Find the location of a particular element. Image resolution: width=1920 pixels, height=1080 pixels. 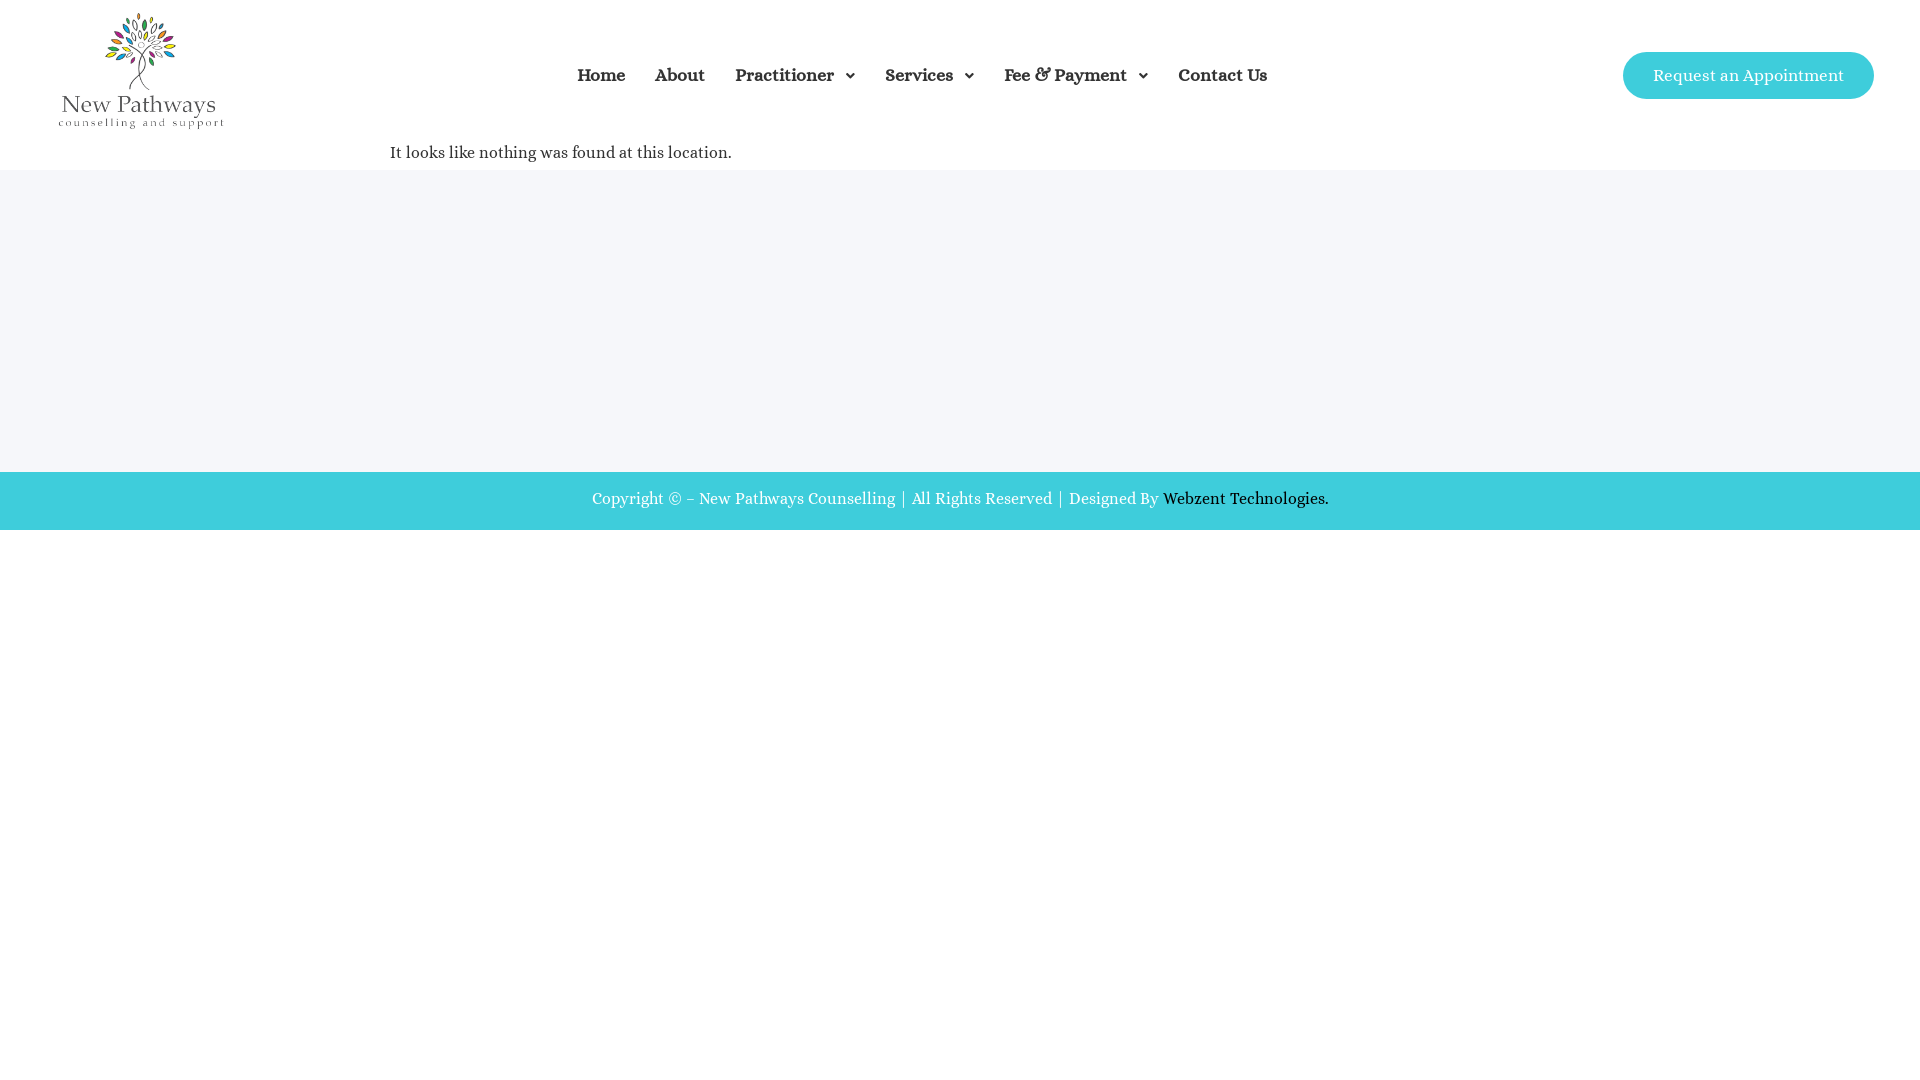

Fee & Payment is located at coordinates (1058, 76).